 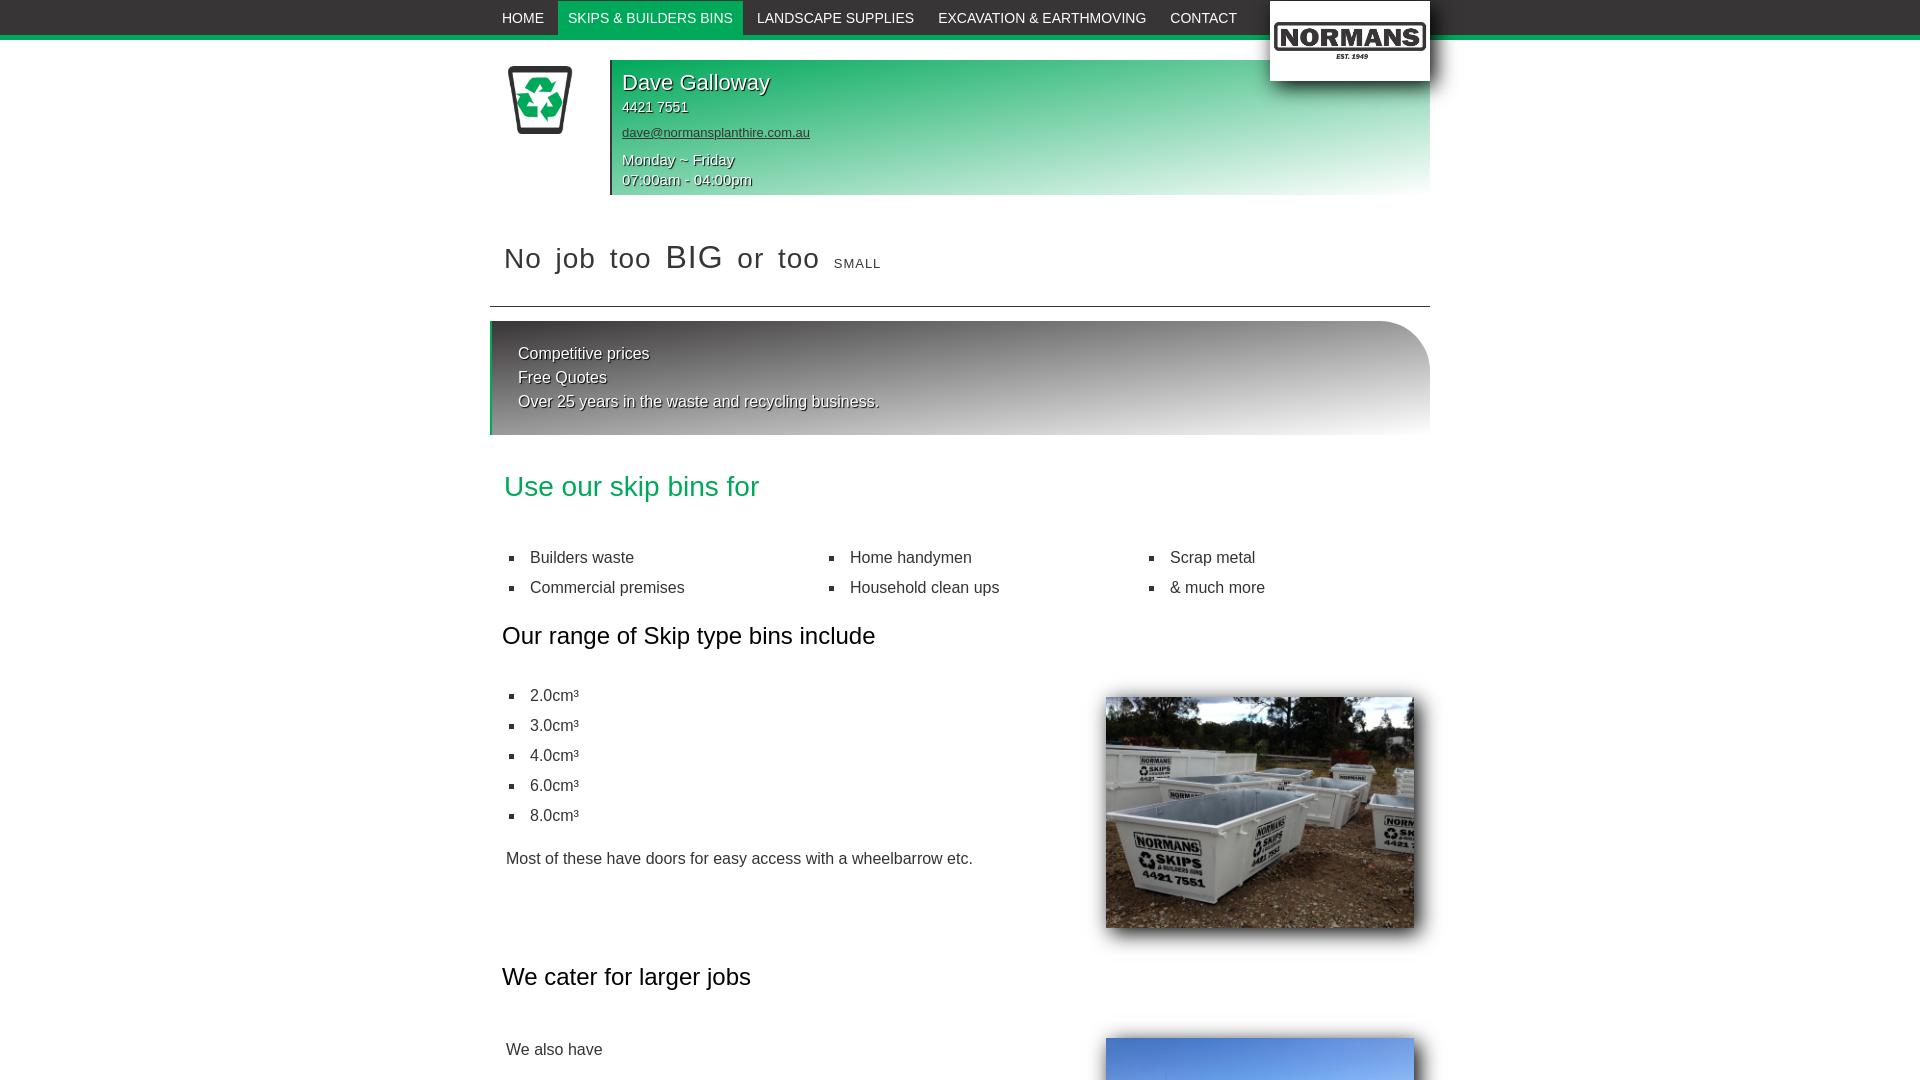 I want to click on CONTACT, so click(x=1204, y=18).